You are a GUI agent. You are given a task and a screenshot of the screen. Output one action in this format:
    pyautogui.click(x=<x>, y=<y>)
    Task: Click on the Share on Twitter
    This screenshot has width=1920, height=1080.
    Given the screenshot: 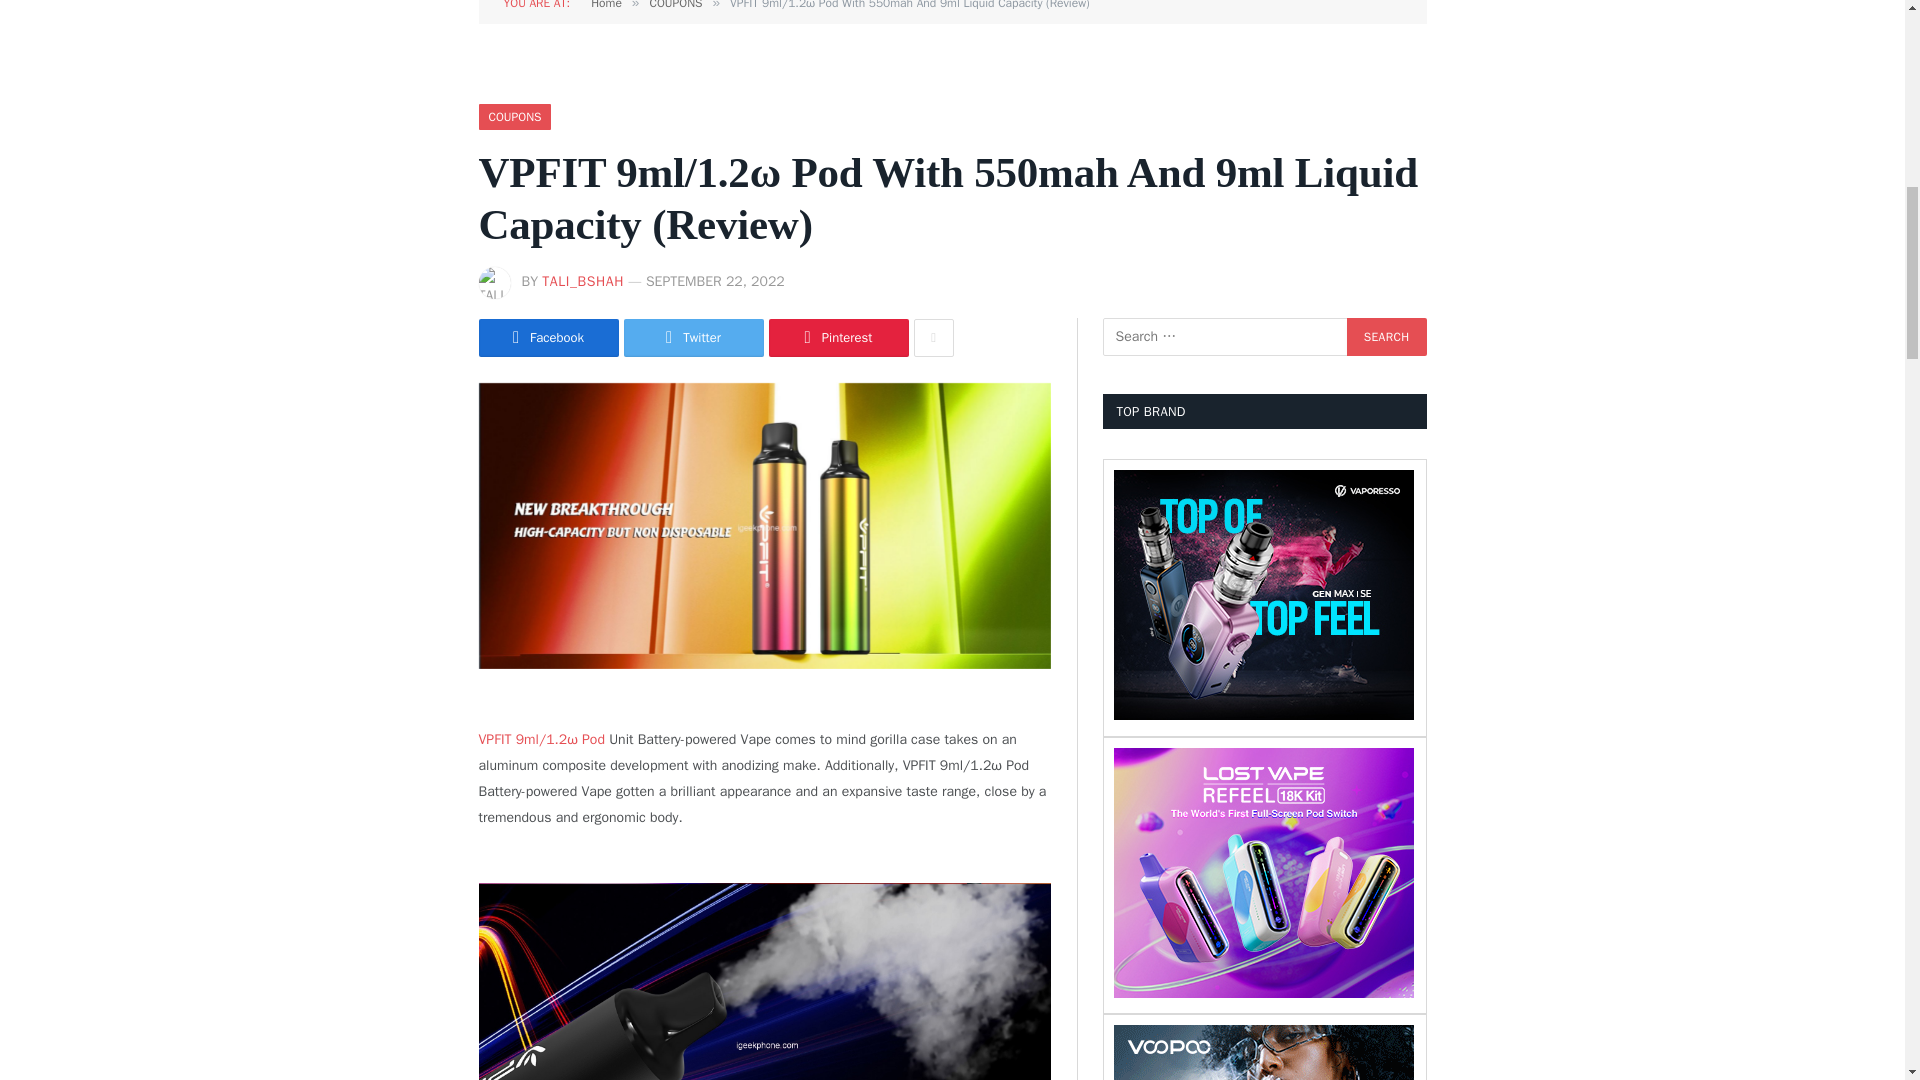 What is the action you would take?
    pyautogui.click(x=694, y=338)
    